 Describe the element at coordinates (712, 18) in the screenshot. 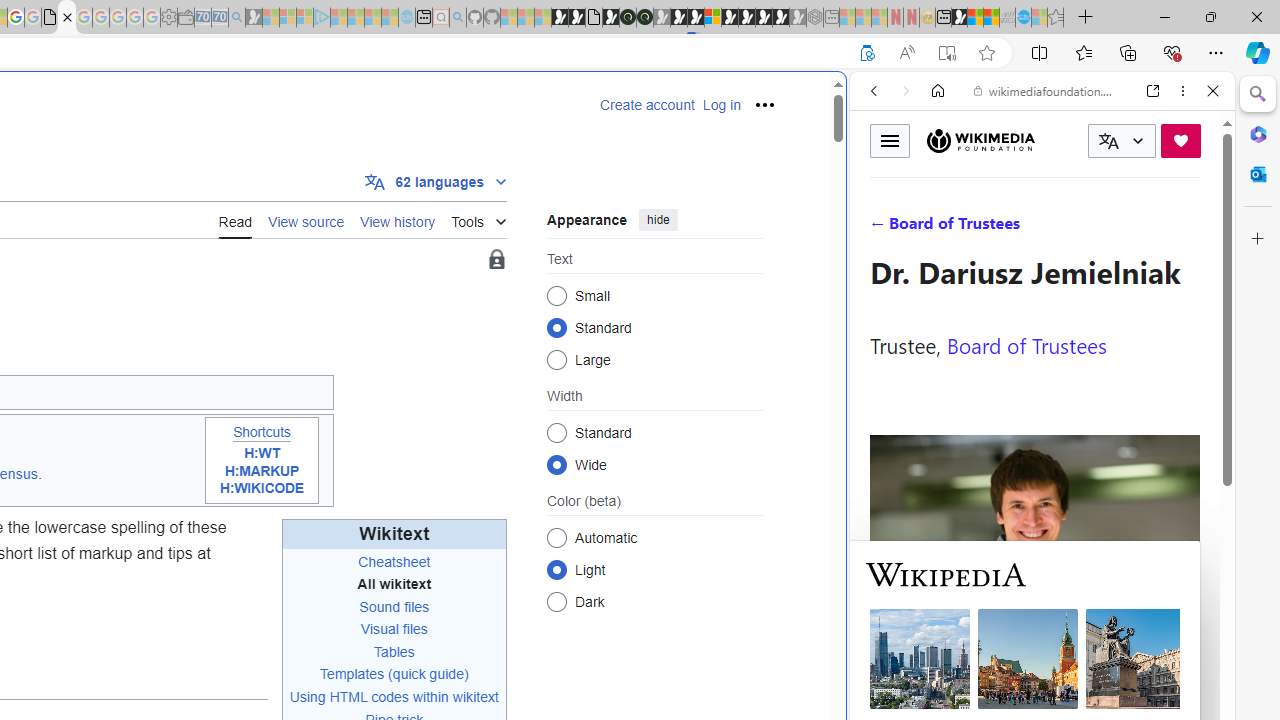

I see `Sign in to your account` at that location.